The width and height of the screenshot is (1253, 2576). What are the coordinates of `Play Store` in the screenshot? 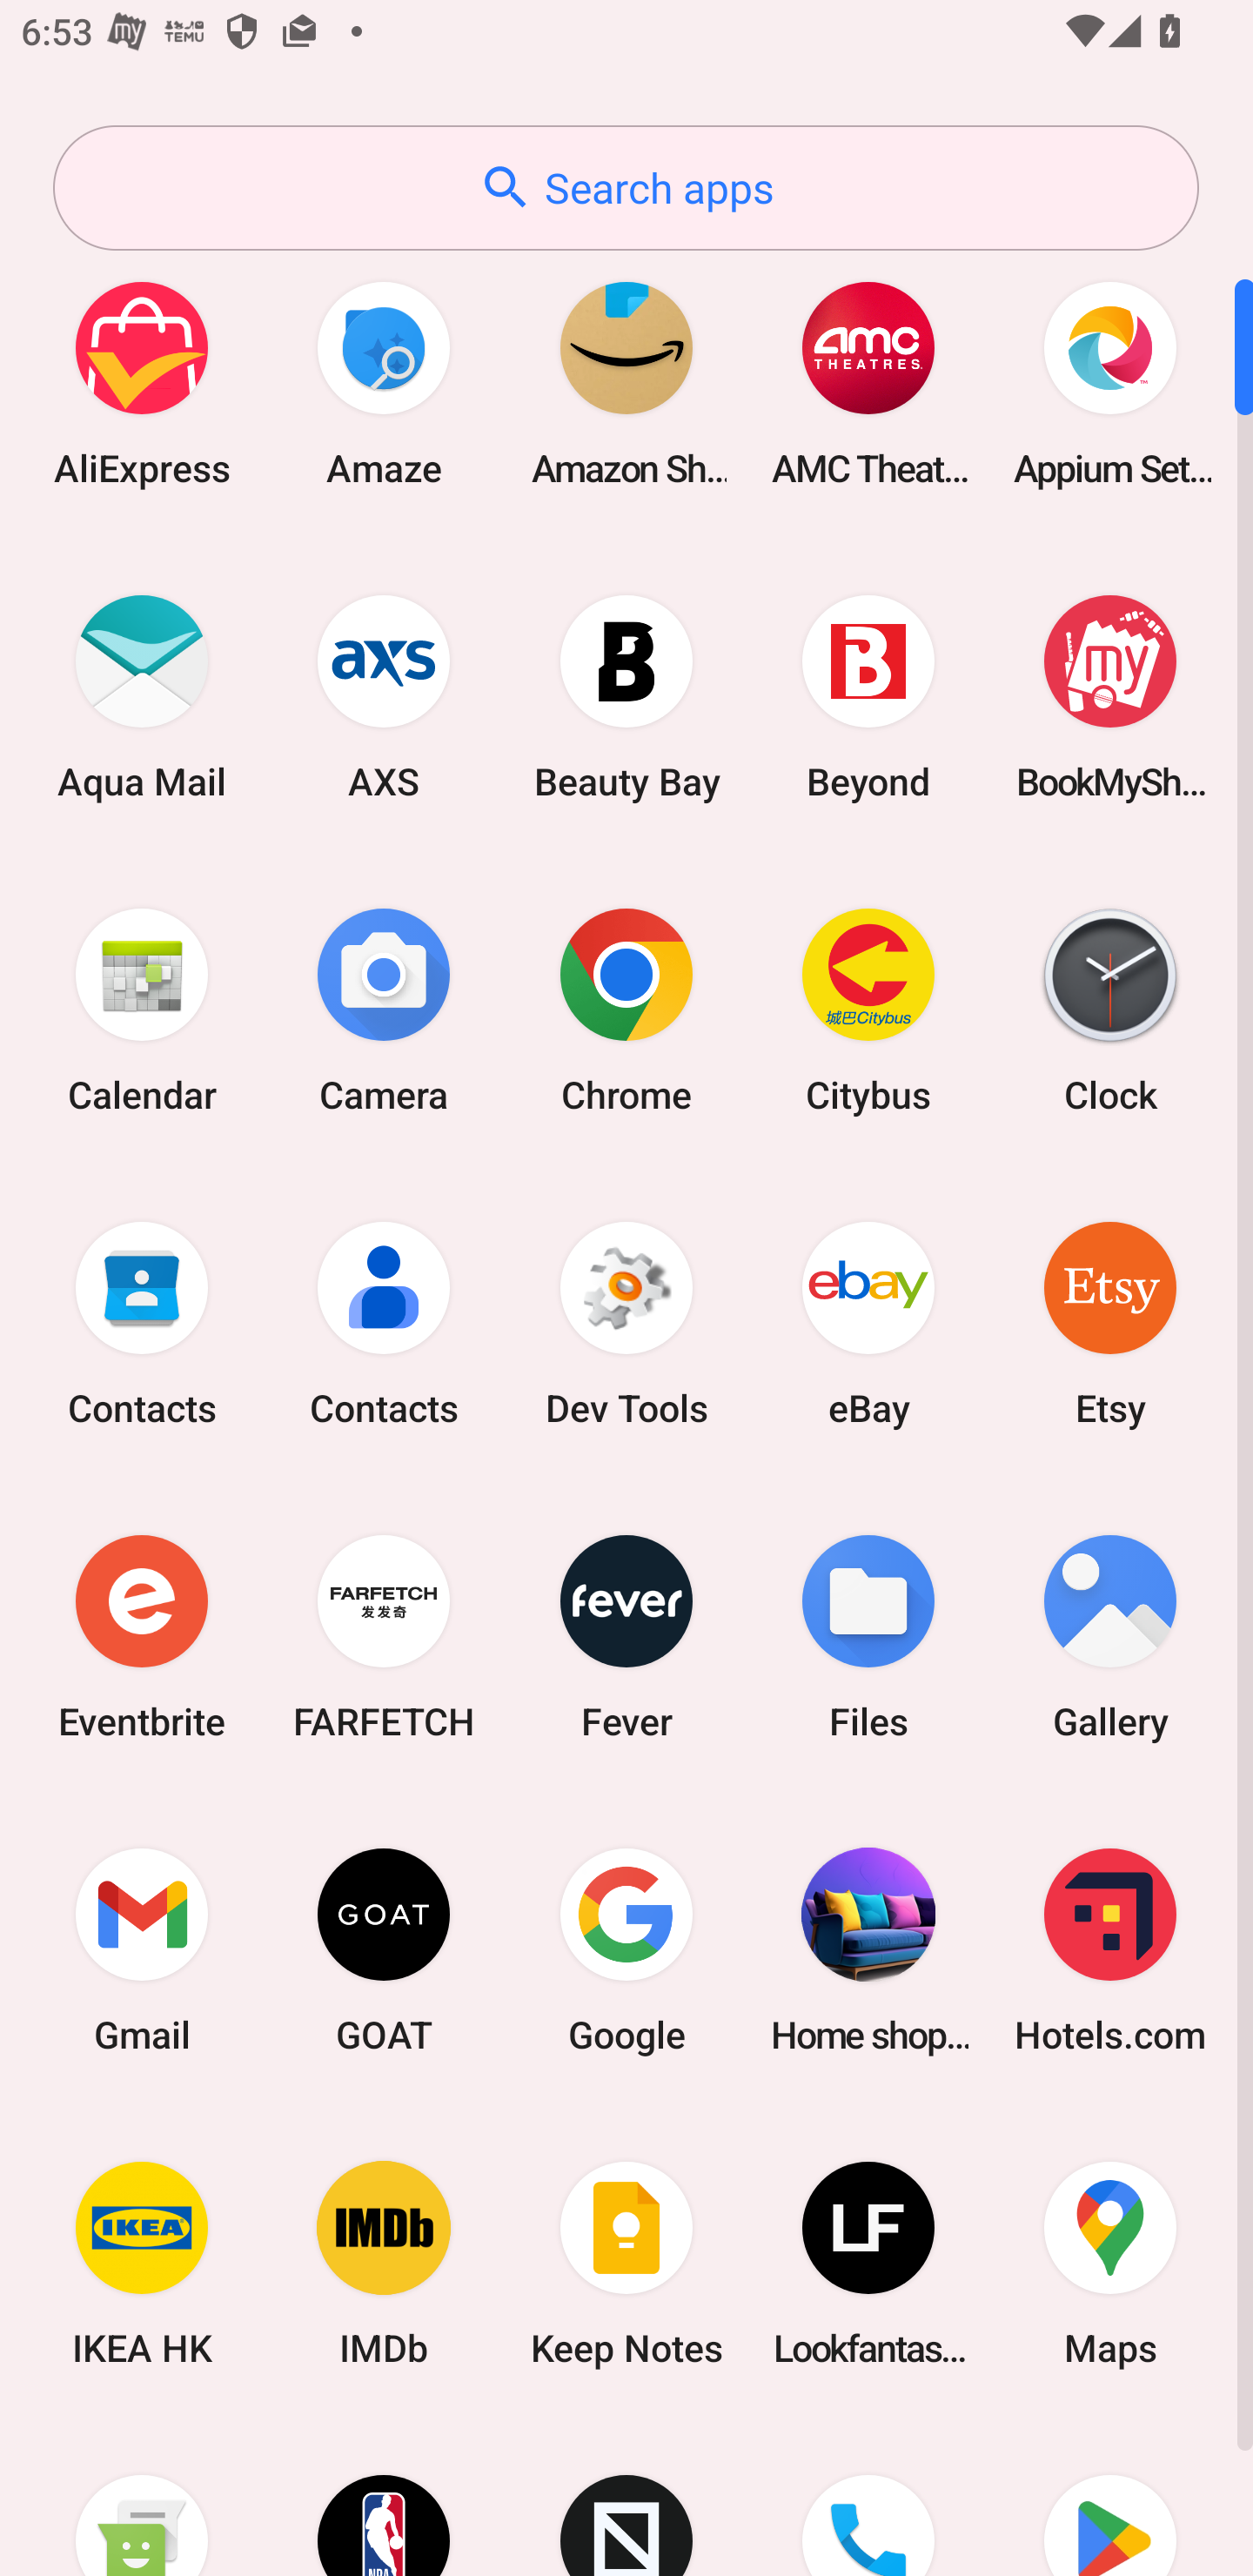 It's located at (1110, 2499).